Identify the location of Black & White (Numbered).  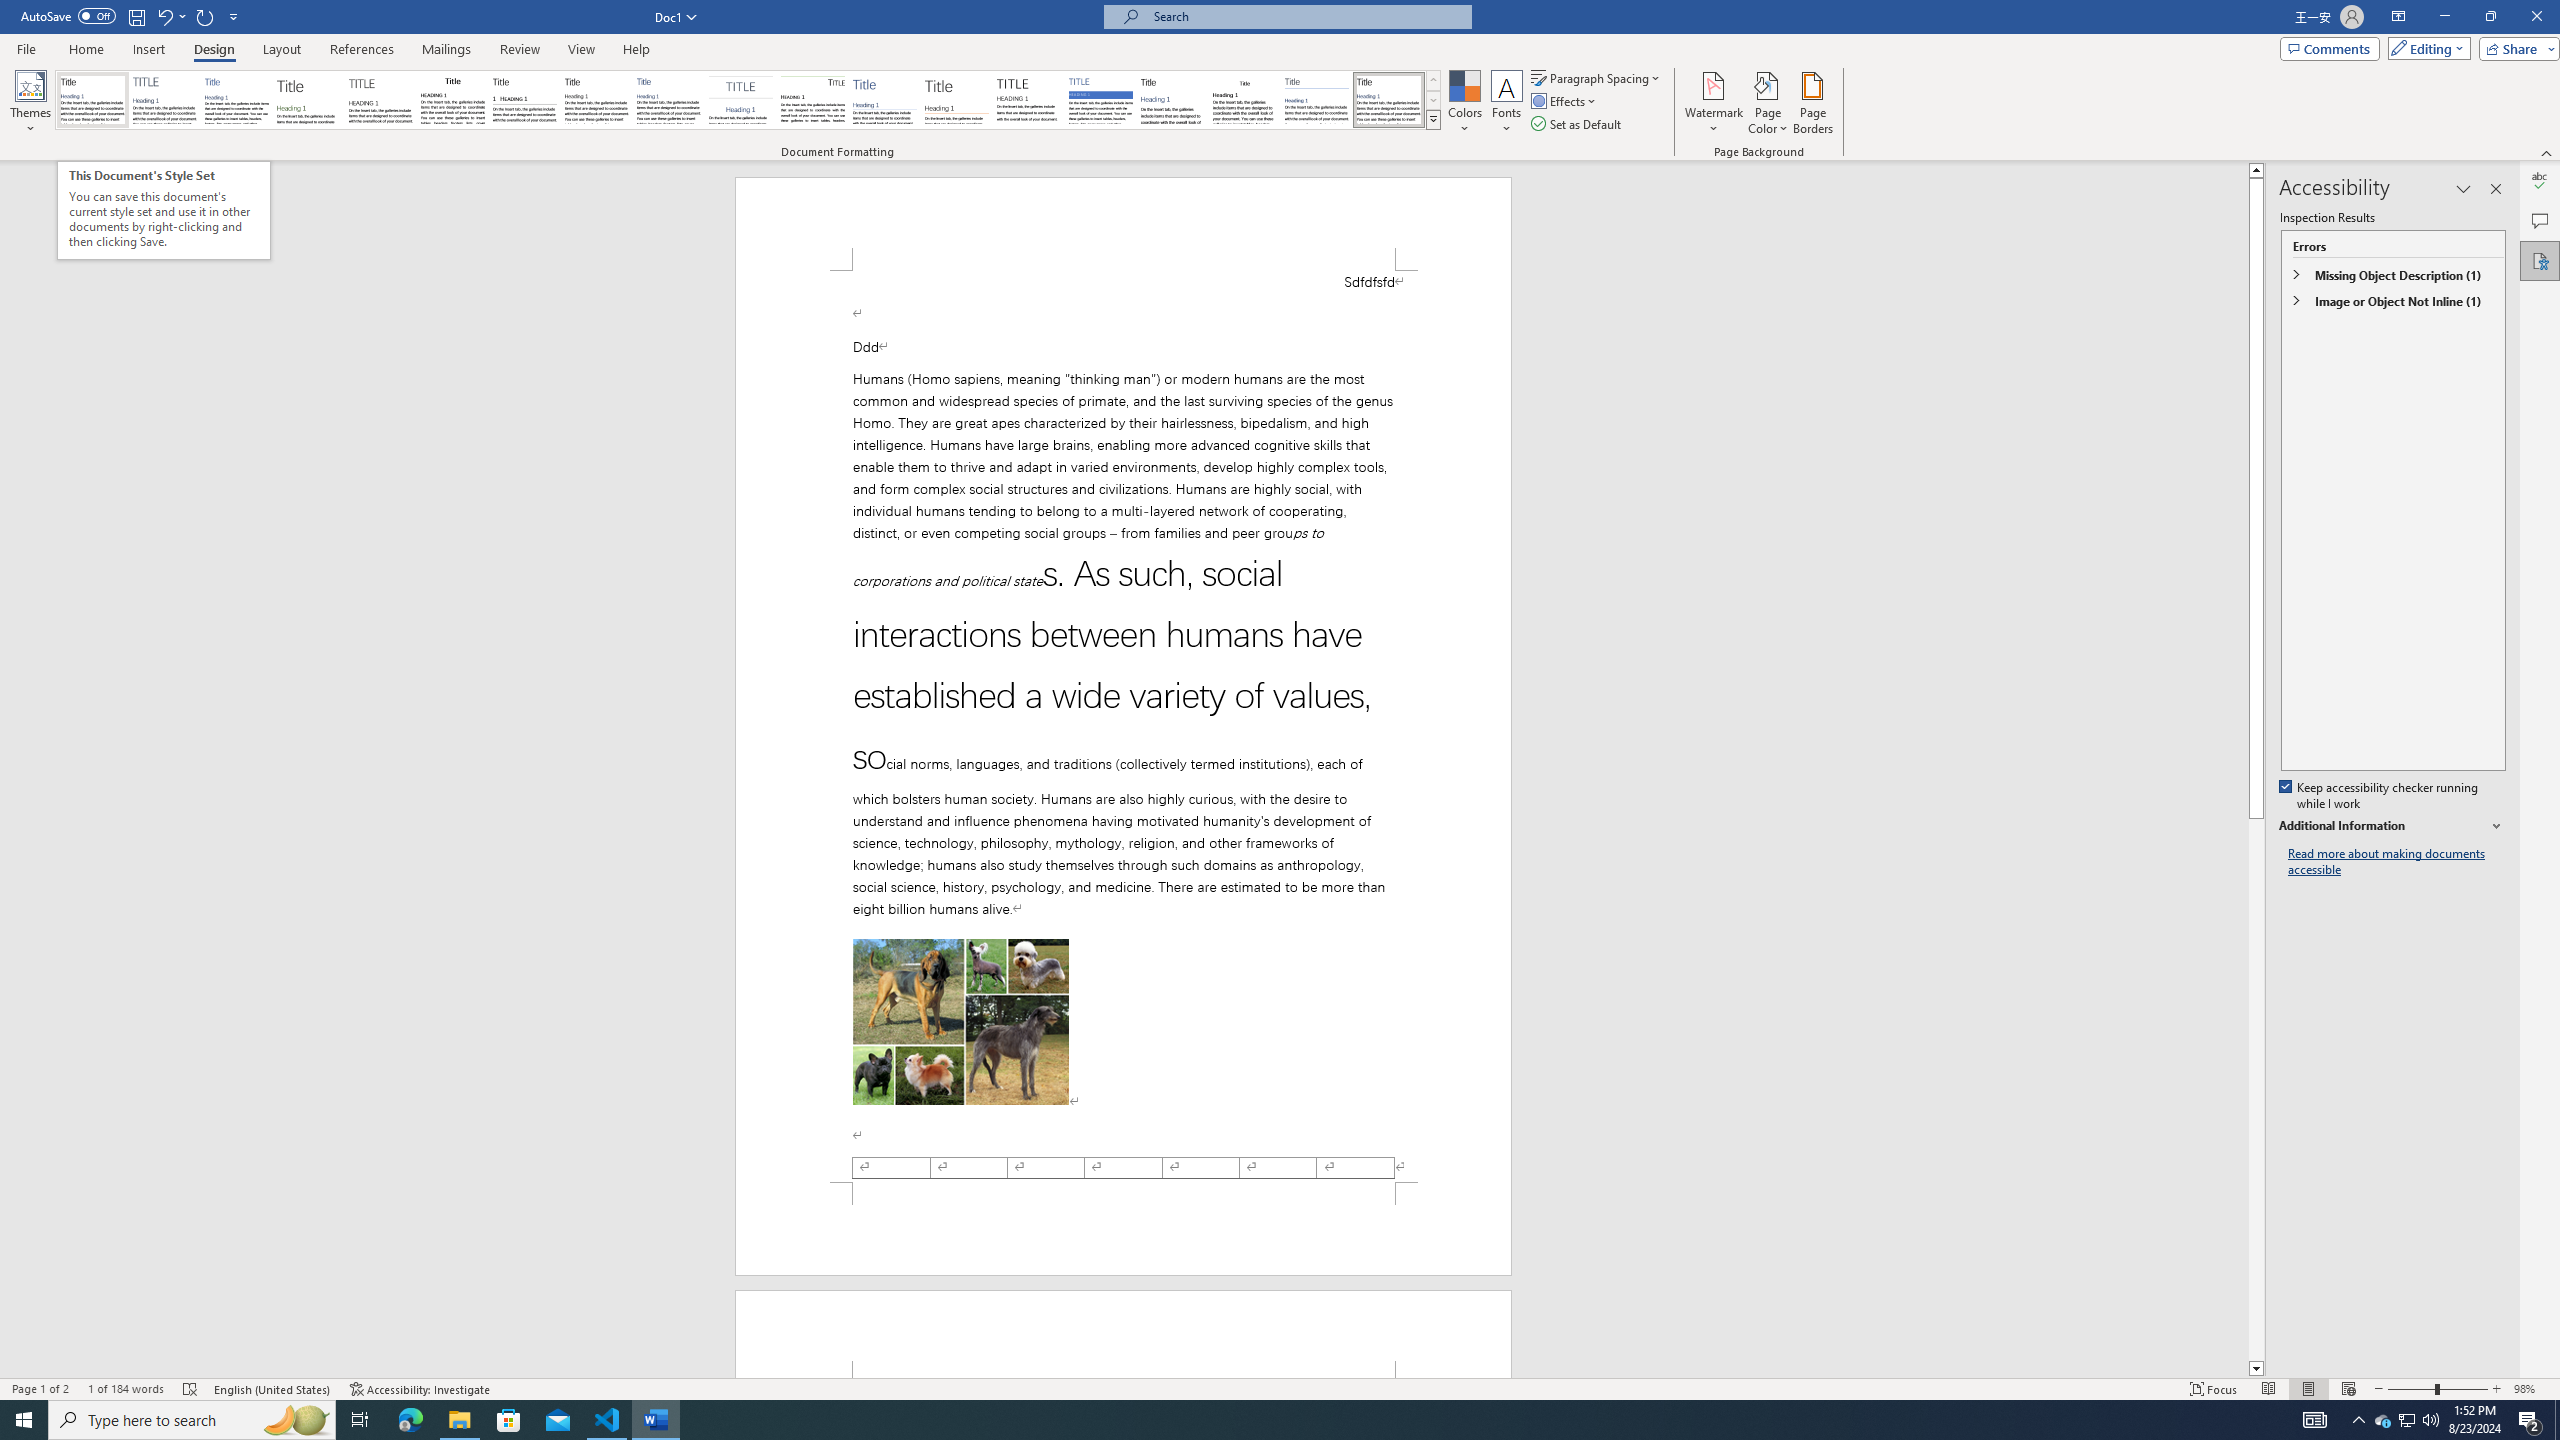
(524, 100).